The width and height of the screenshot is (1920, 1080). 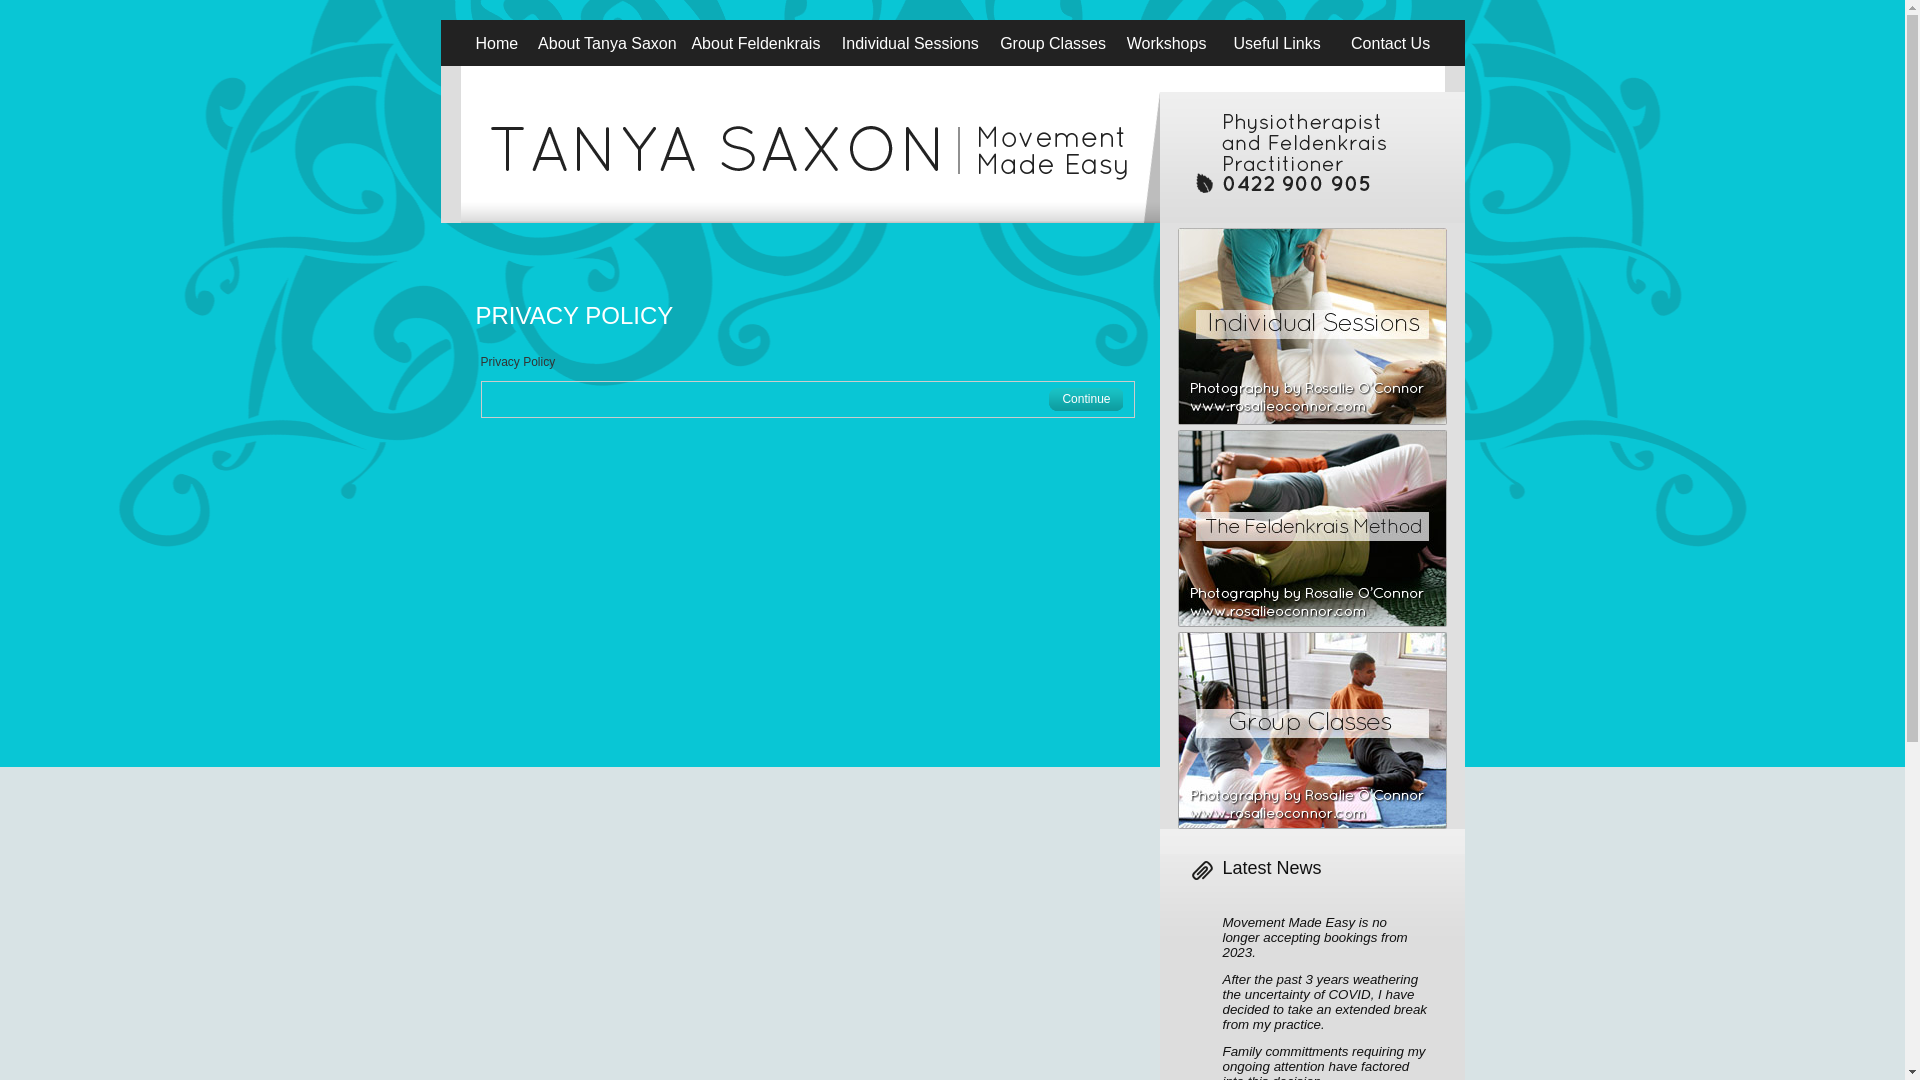 What do you see at coordinates (1086, 400) in the screenshot?
I see `Continue` at bounding box center [1086, 400].